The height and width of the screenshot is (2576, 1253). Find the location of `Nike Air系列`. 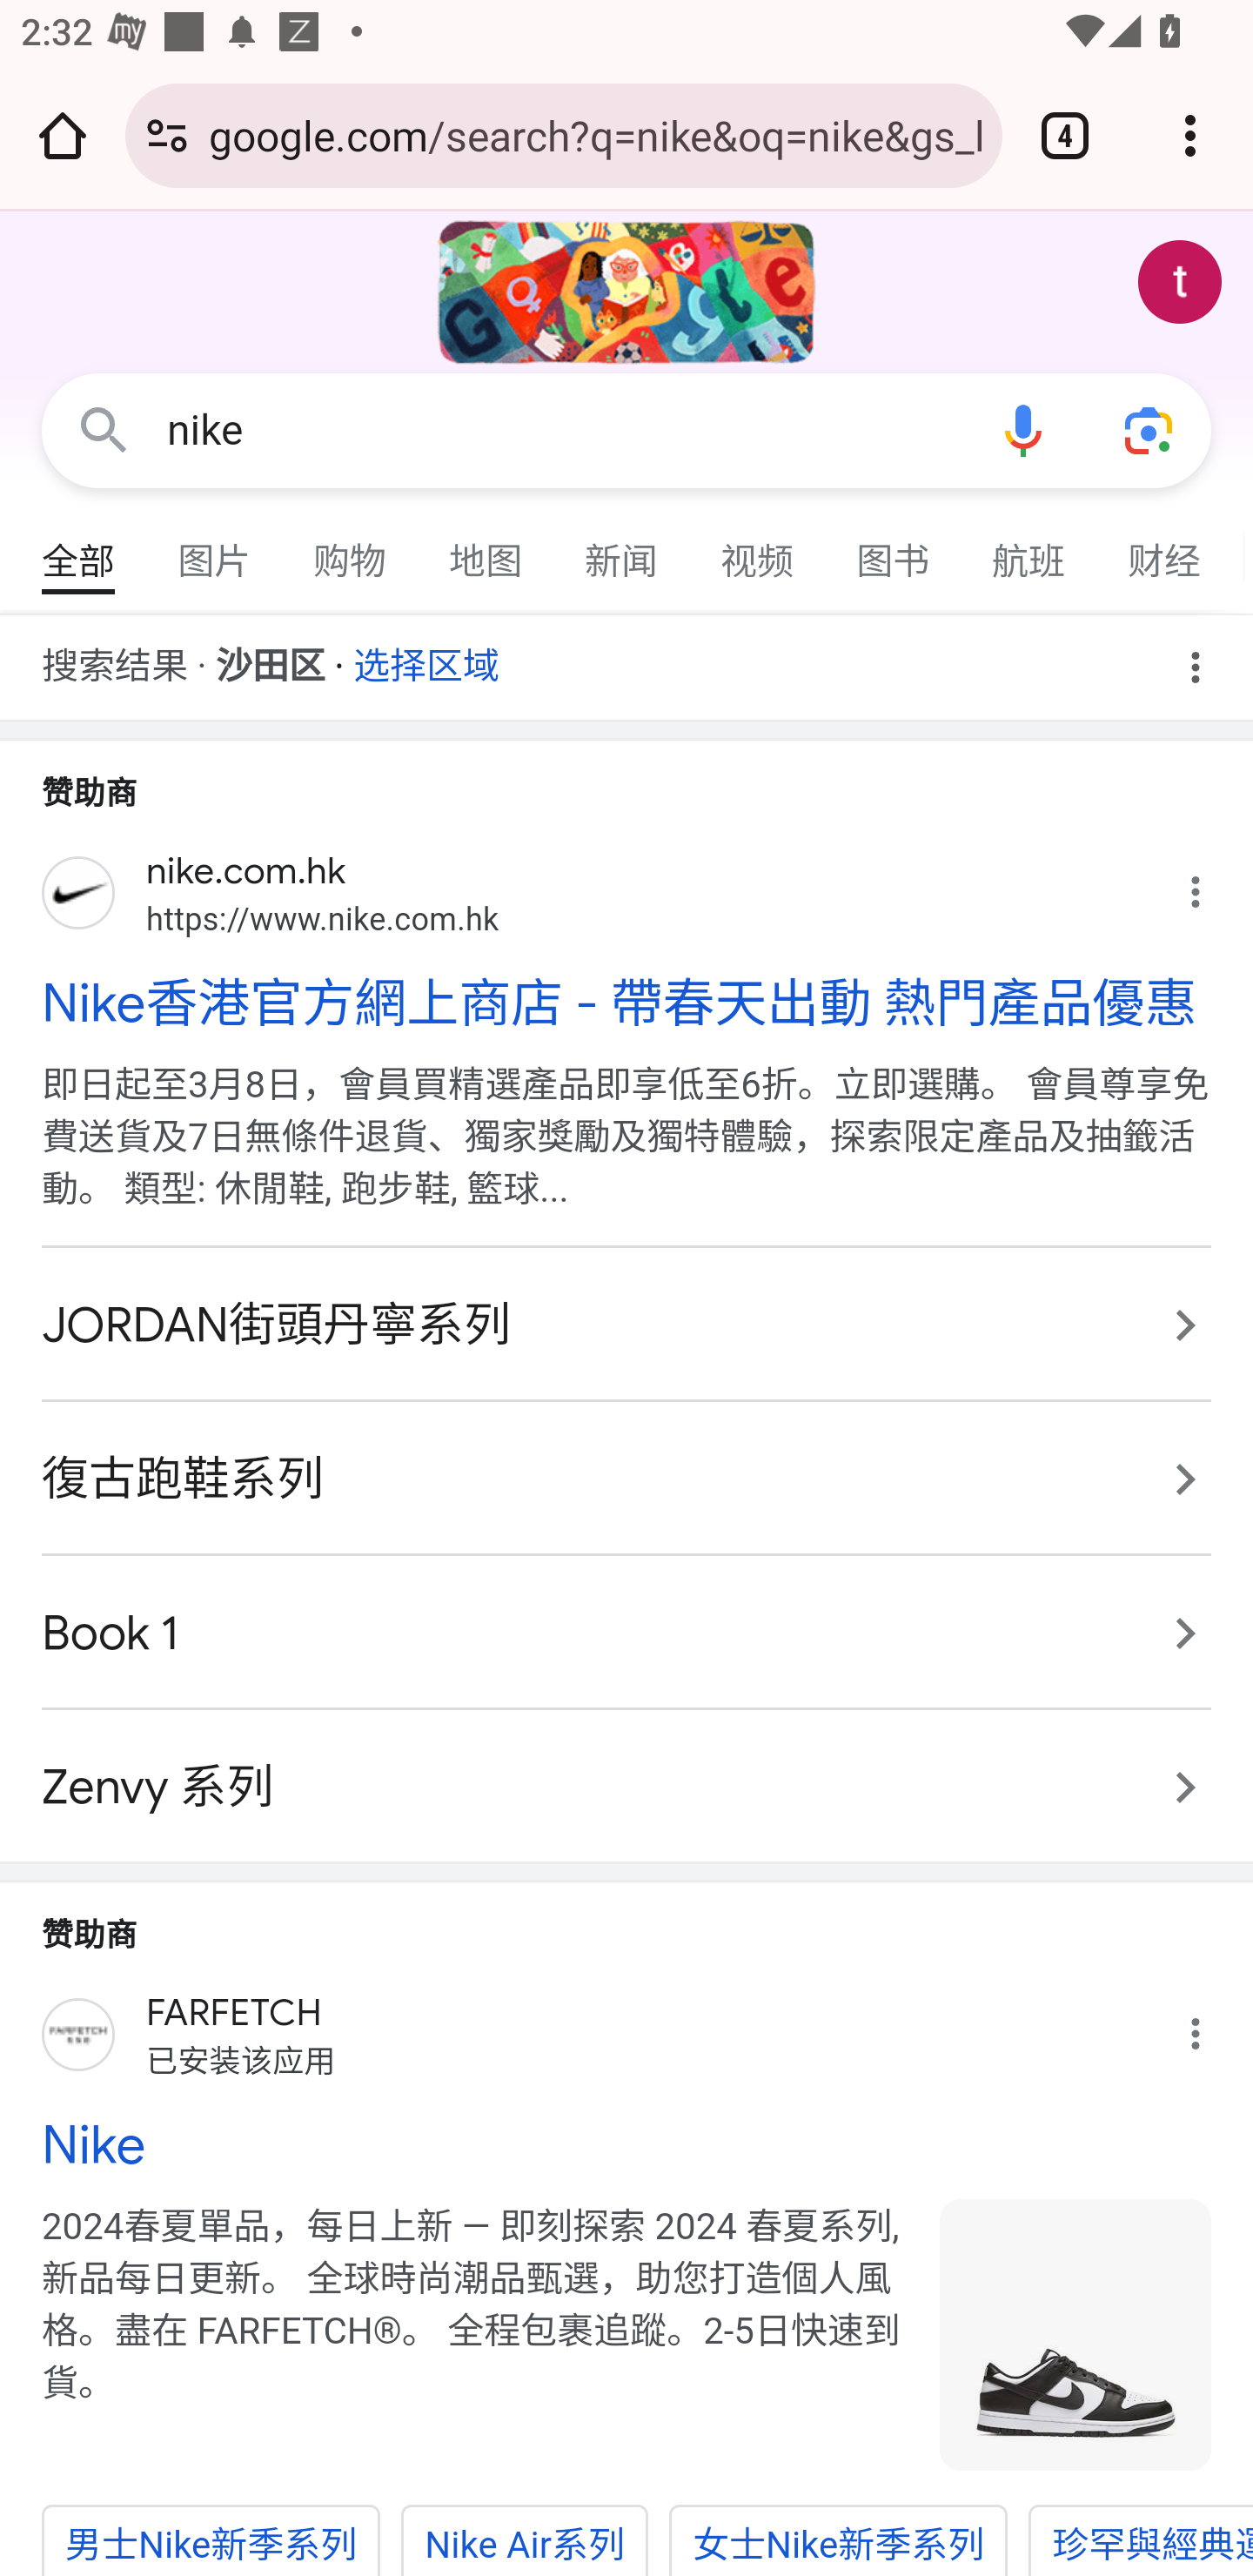

Nike Air系列 is located at coordinates (525, 2539).